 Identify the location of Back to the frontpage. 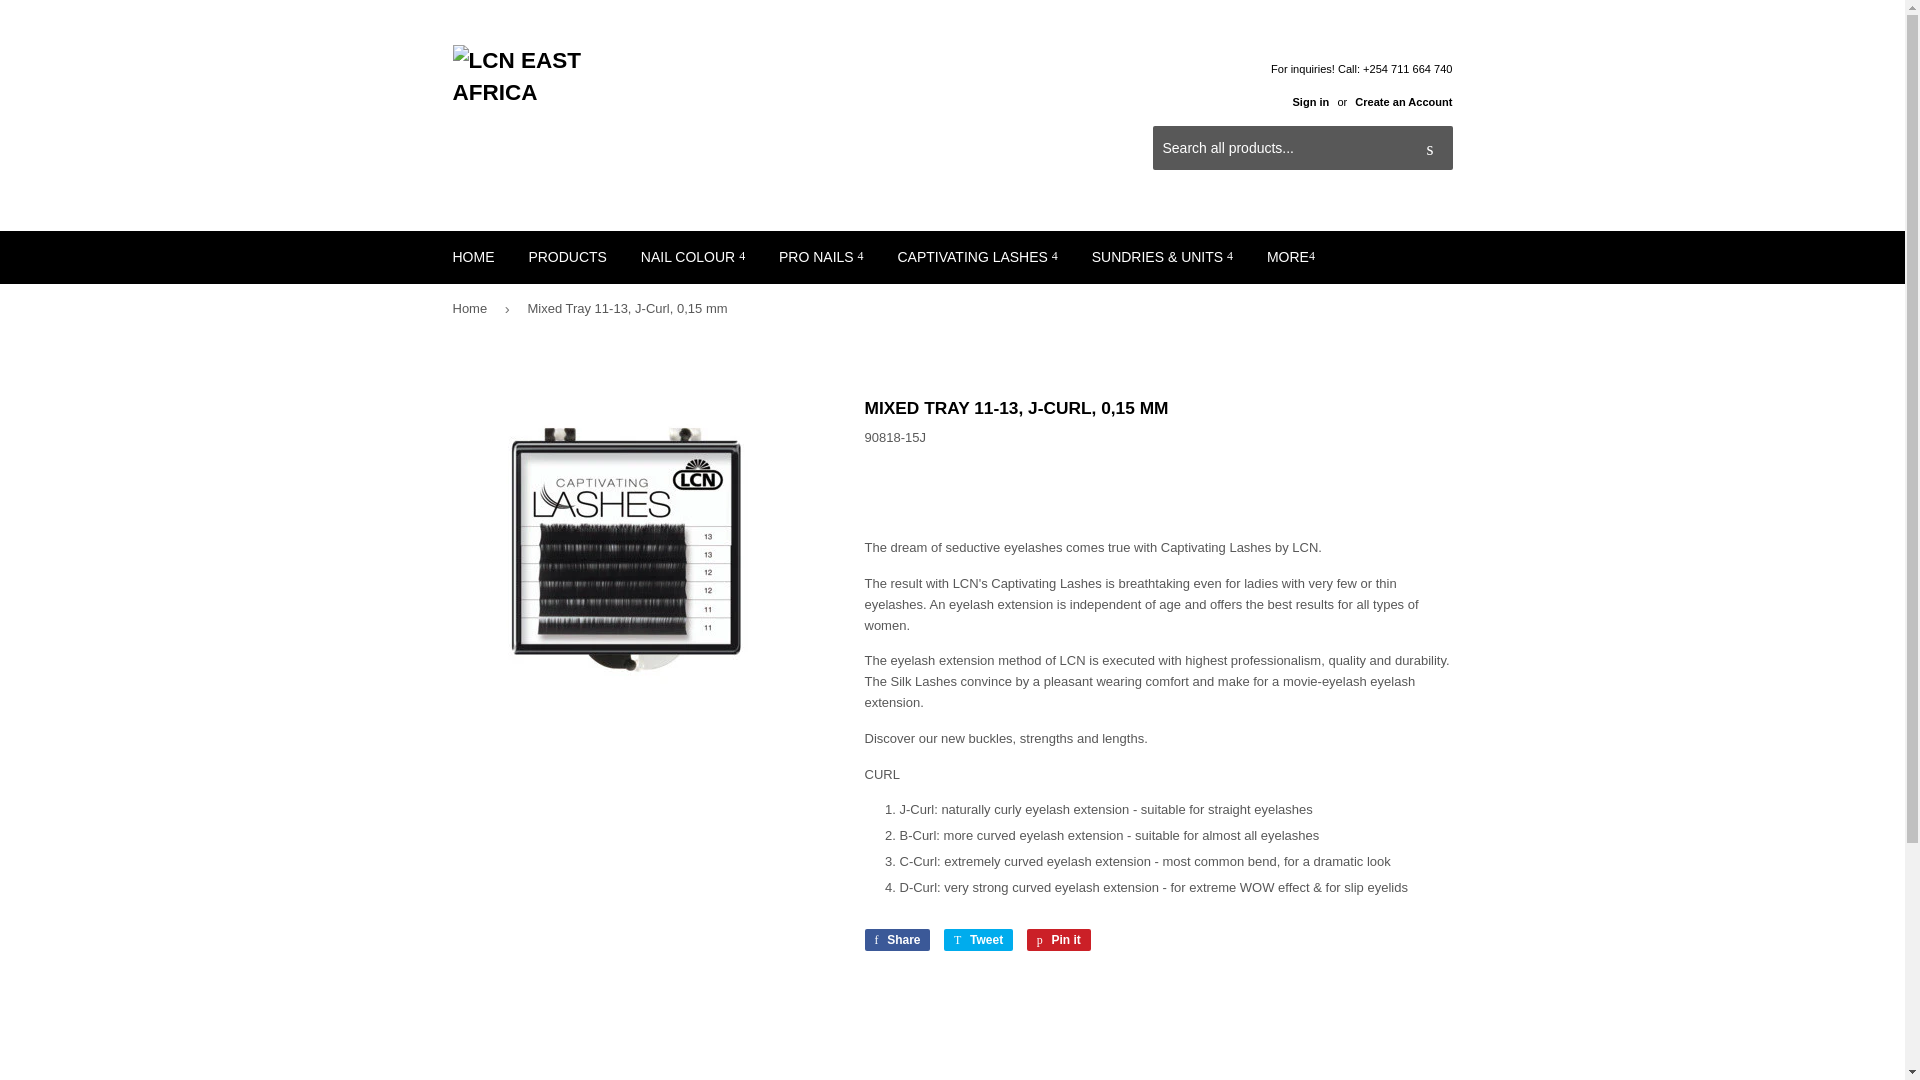
(472, 309).